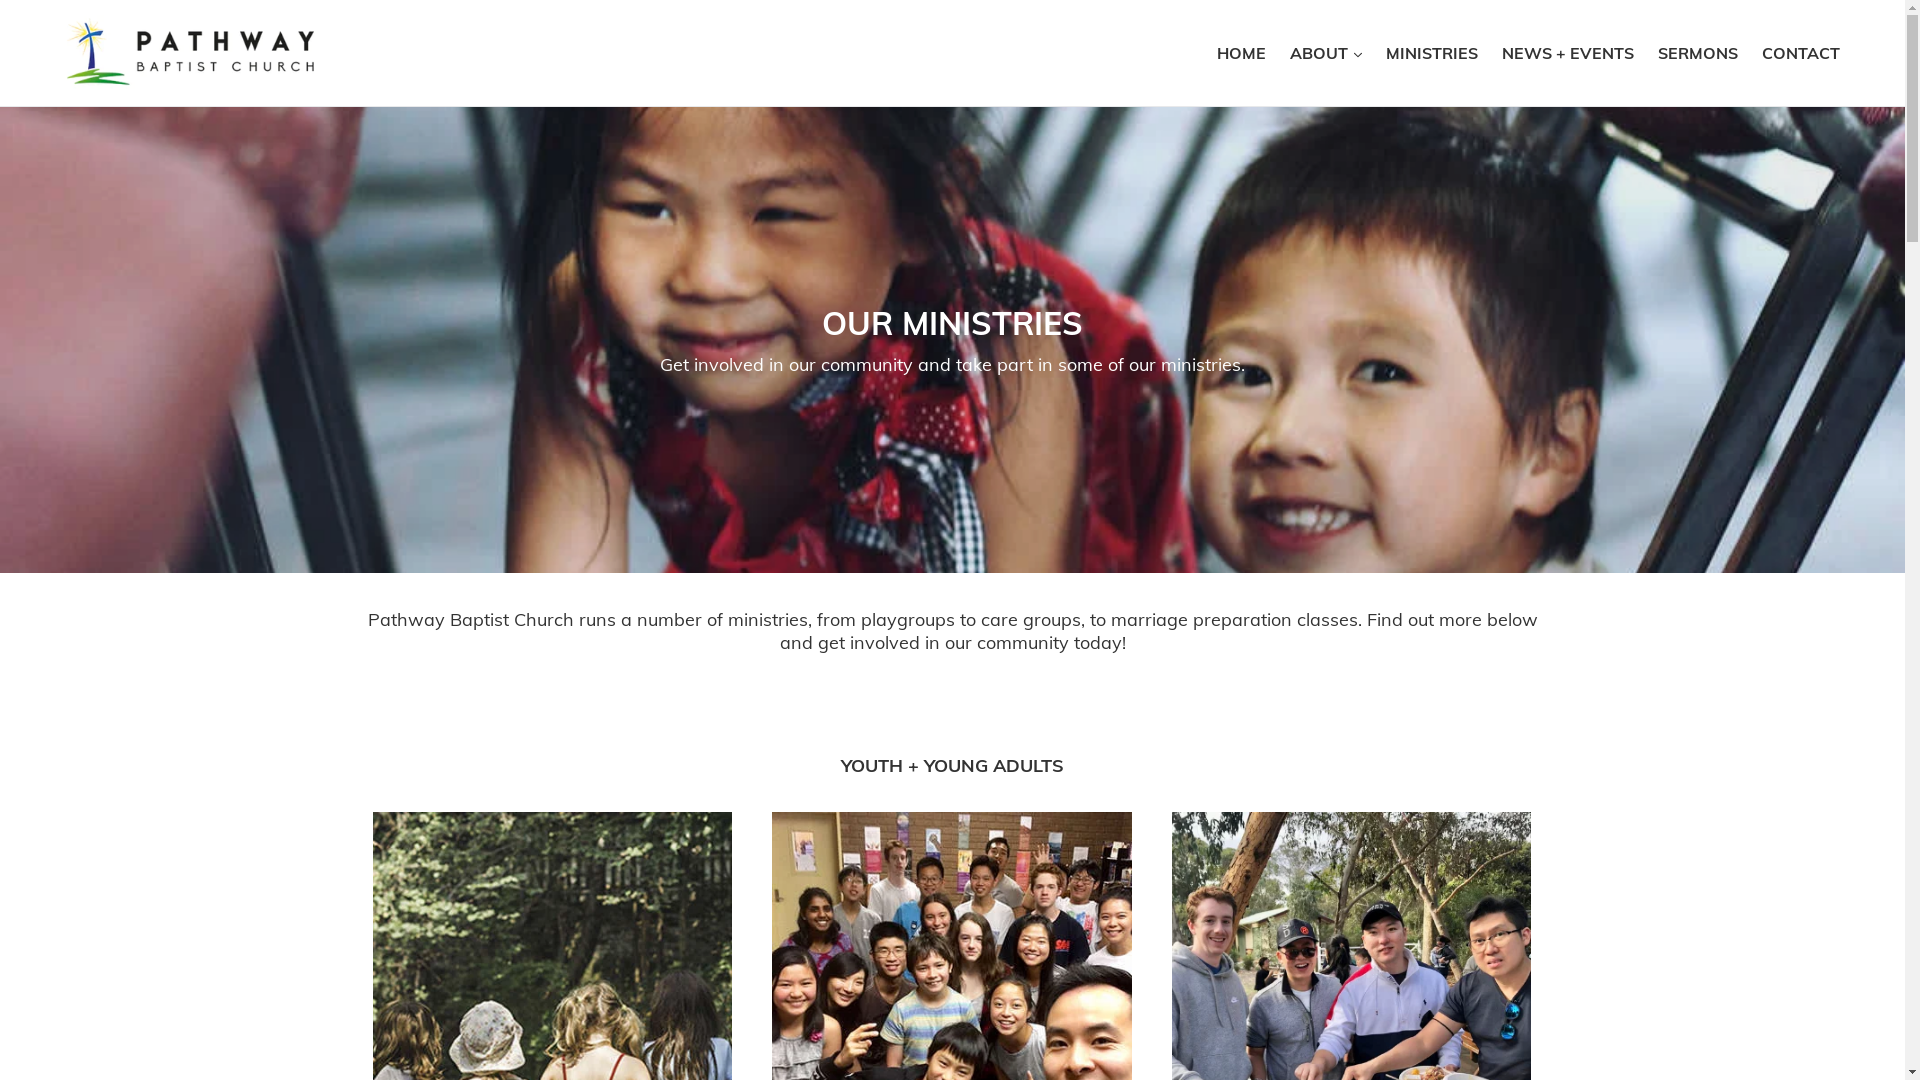 The image size is (1920, 1080). Describe the element at coordinates (1801, 53) in the screenshot. I see `CONTACT` at that location.